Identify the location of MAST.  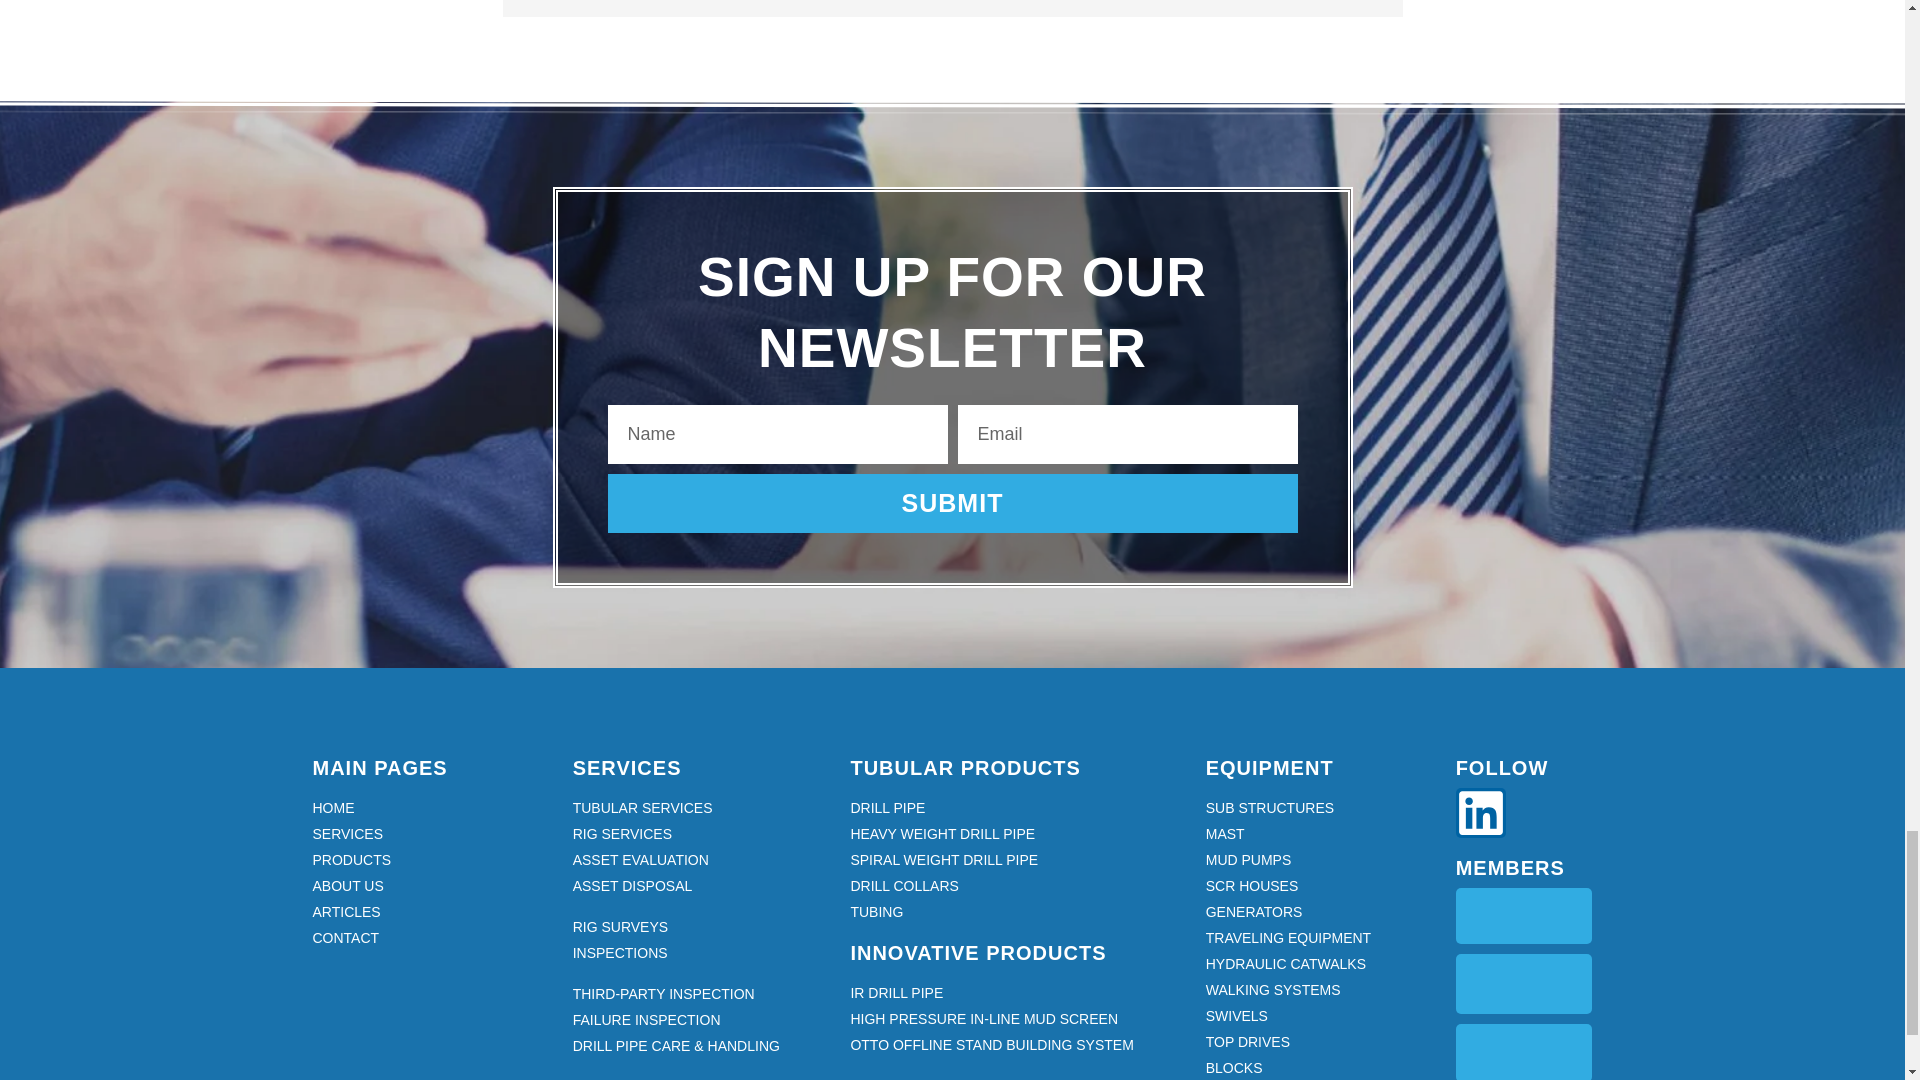
(1320, 834).